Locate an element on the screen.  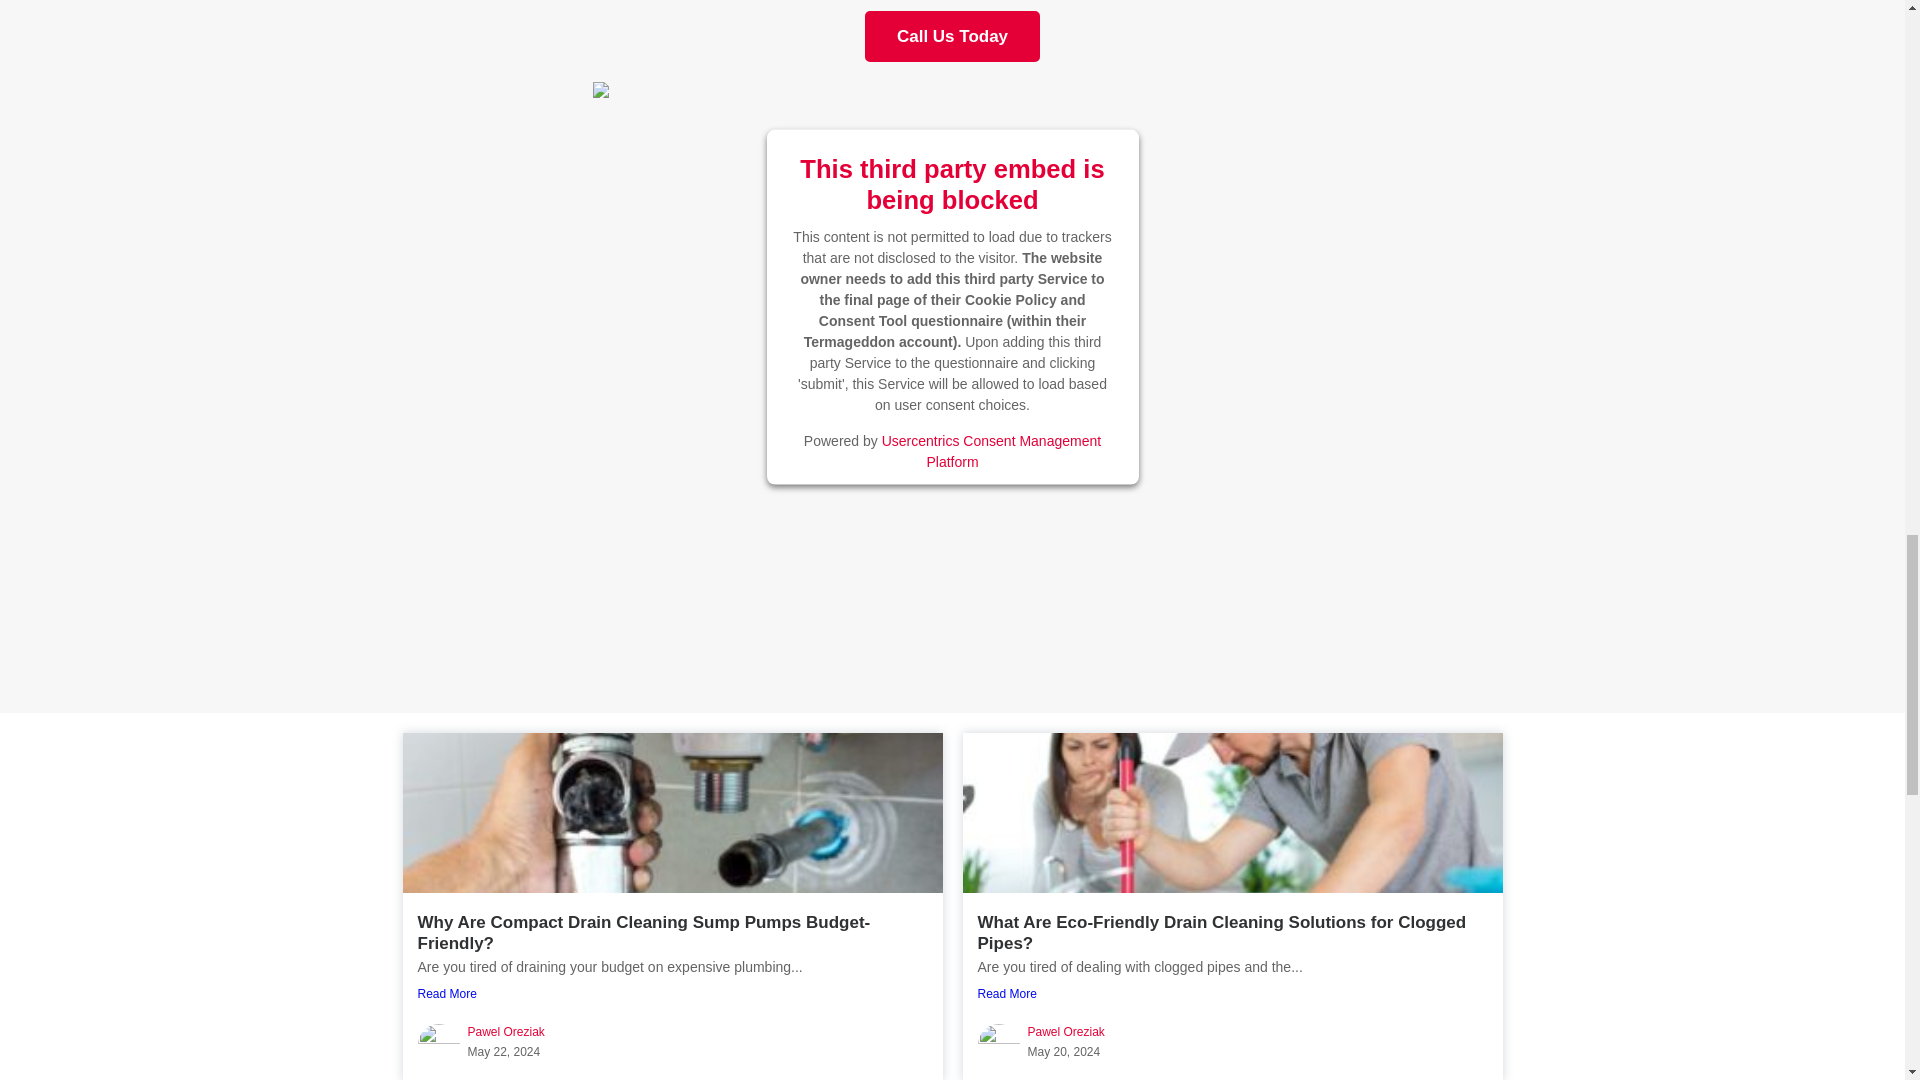
Posts by Pawel Oreziak is located at coordinates (506, 1031).